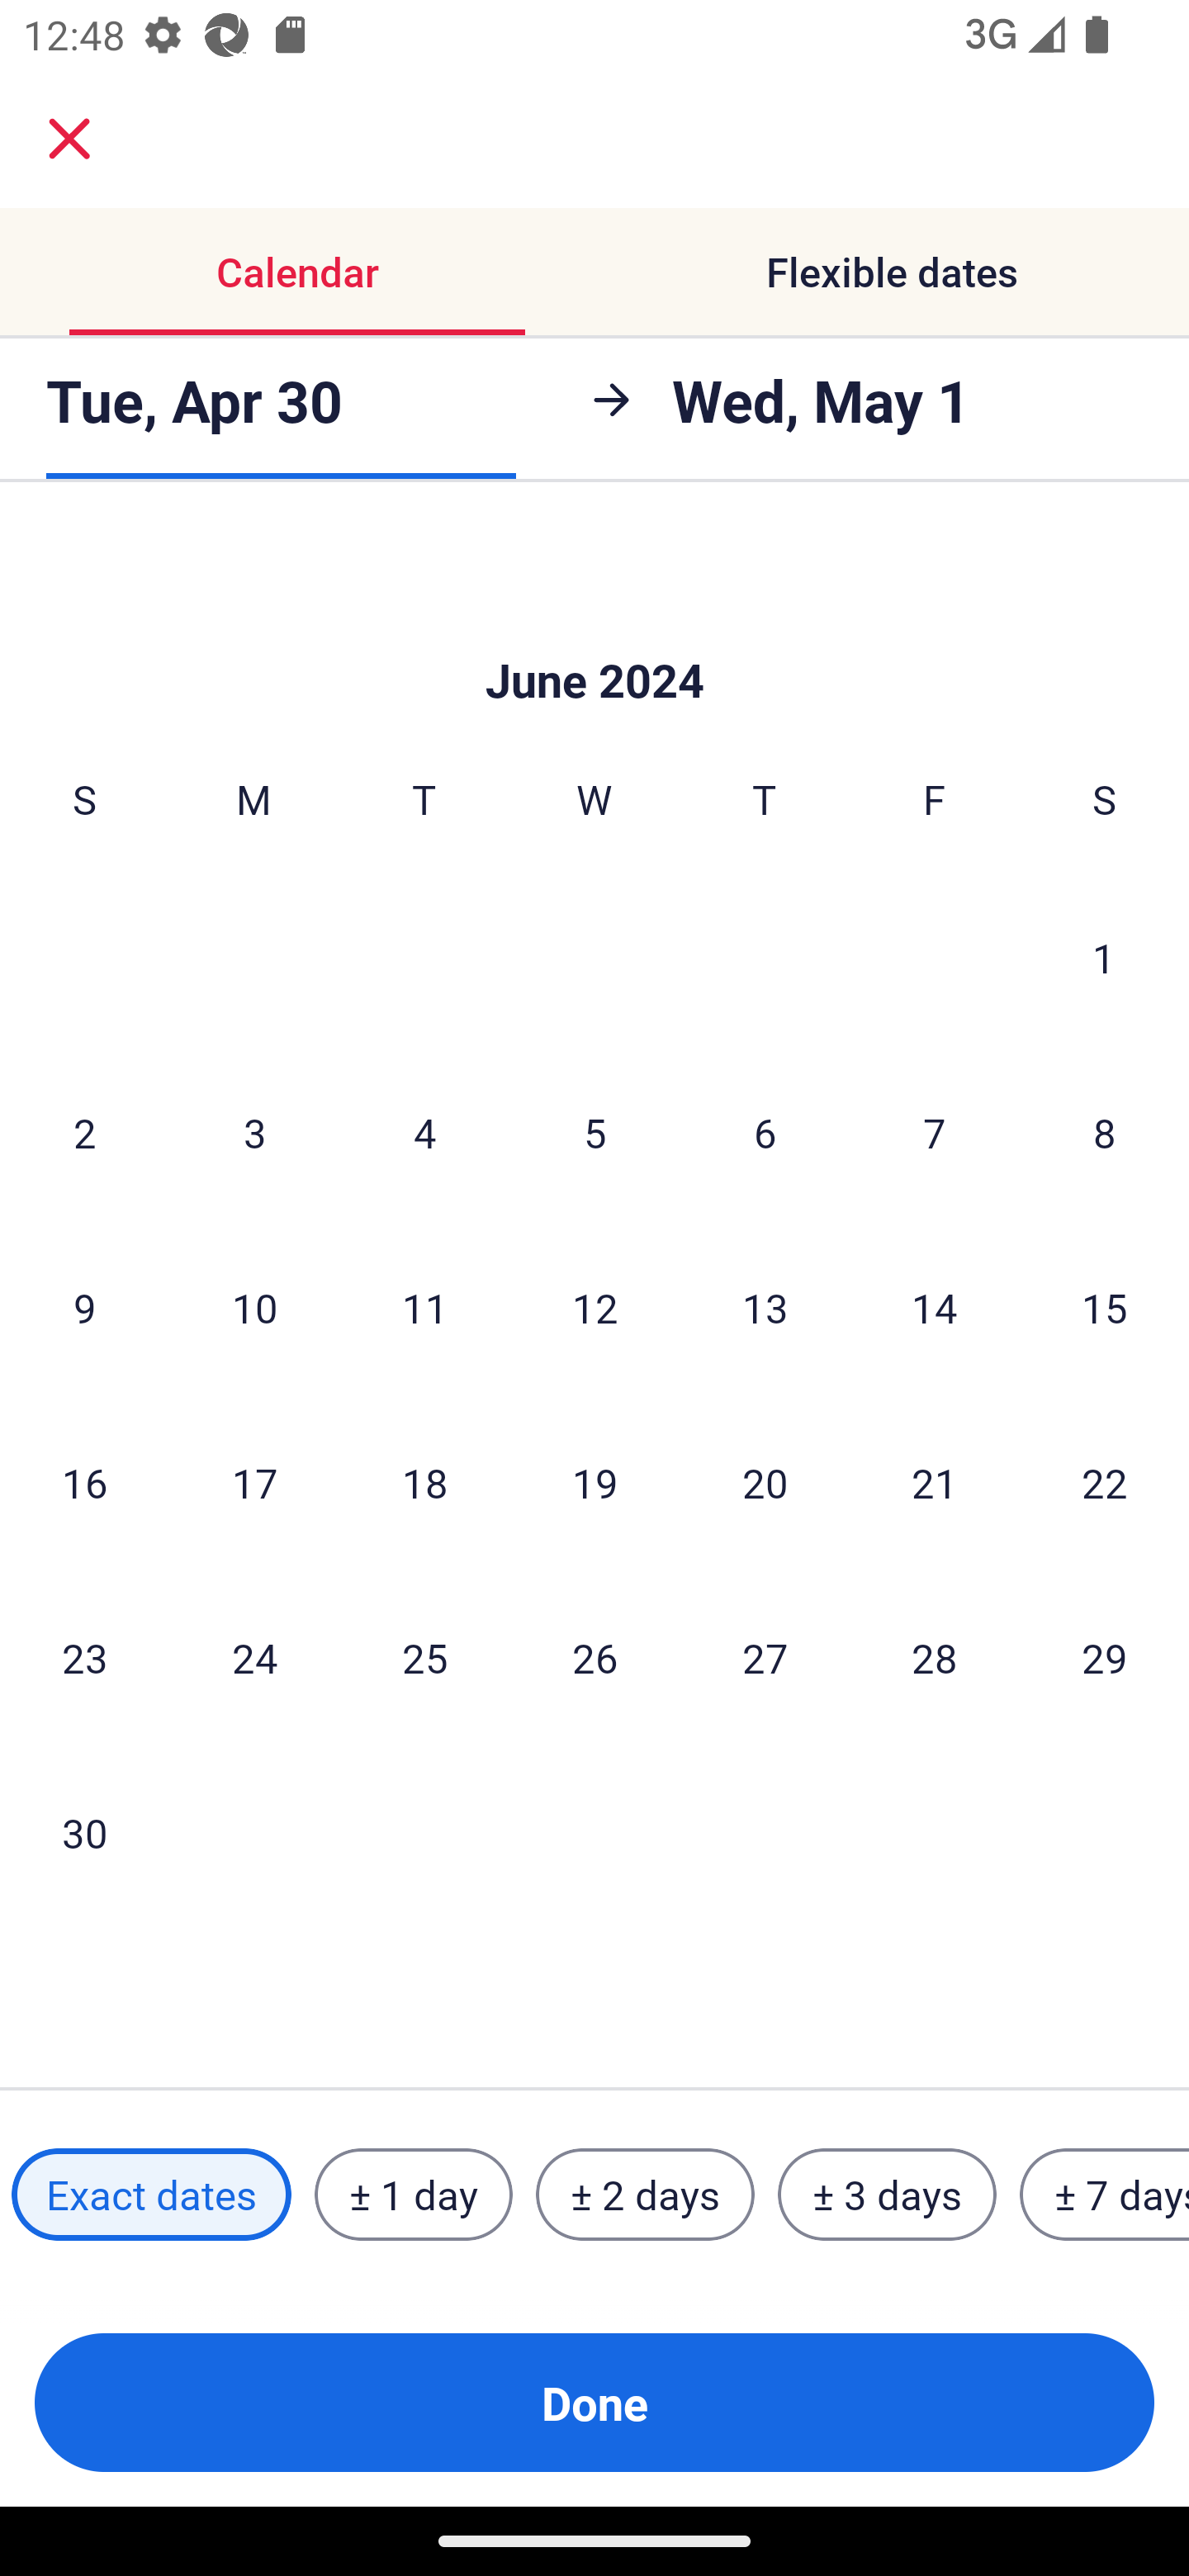 This screenshot has height=2576, width=1189. What do you see at coordinates (413, 2195) in the screenshot?
I see `± 1 day` at bounding box center [413, 2195].